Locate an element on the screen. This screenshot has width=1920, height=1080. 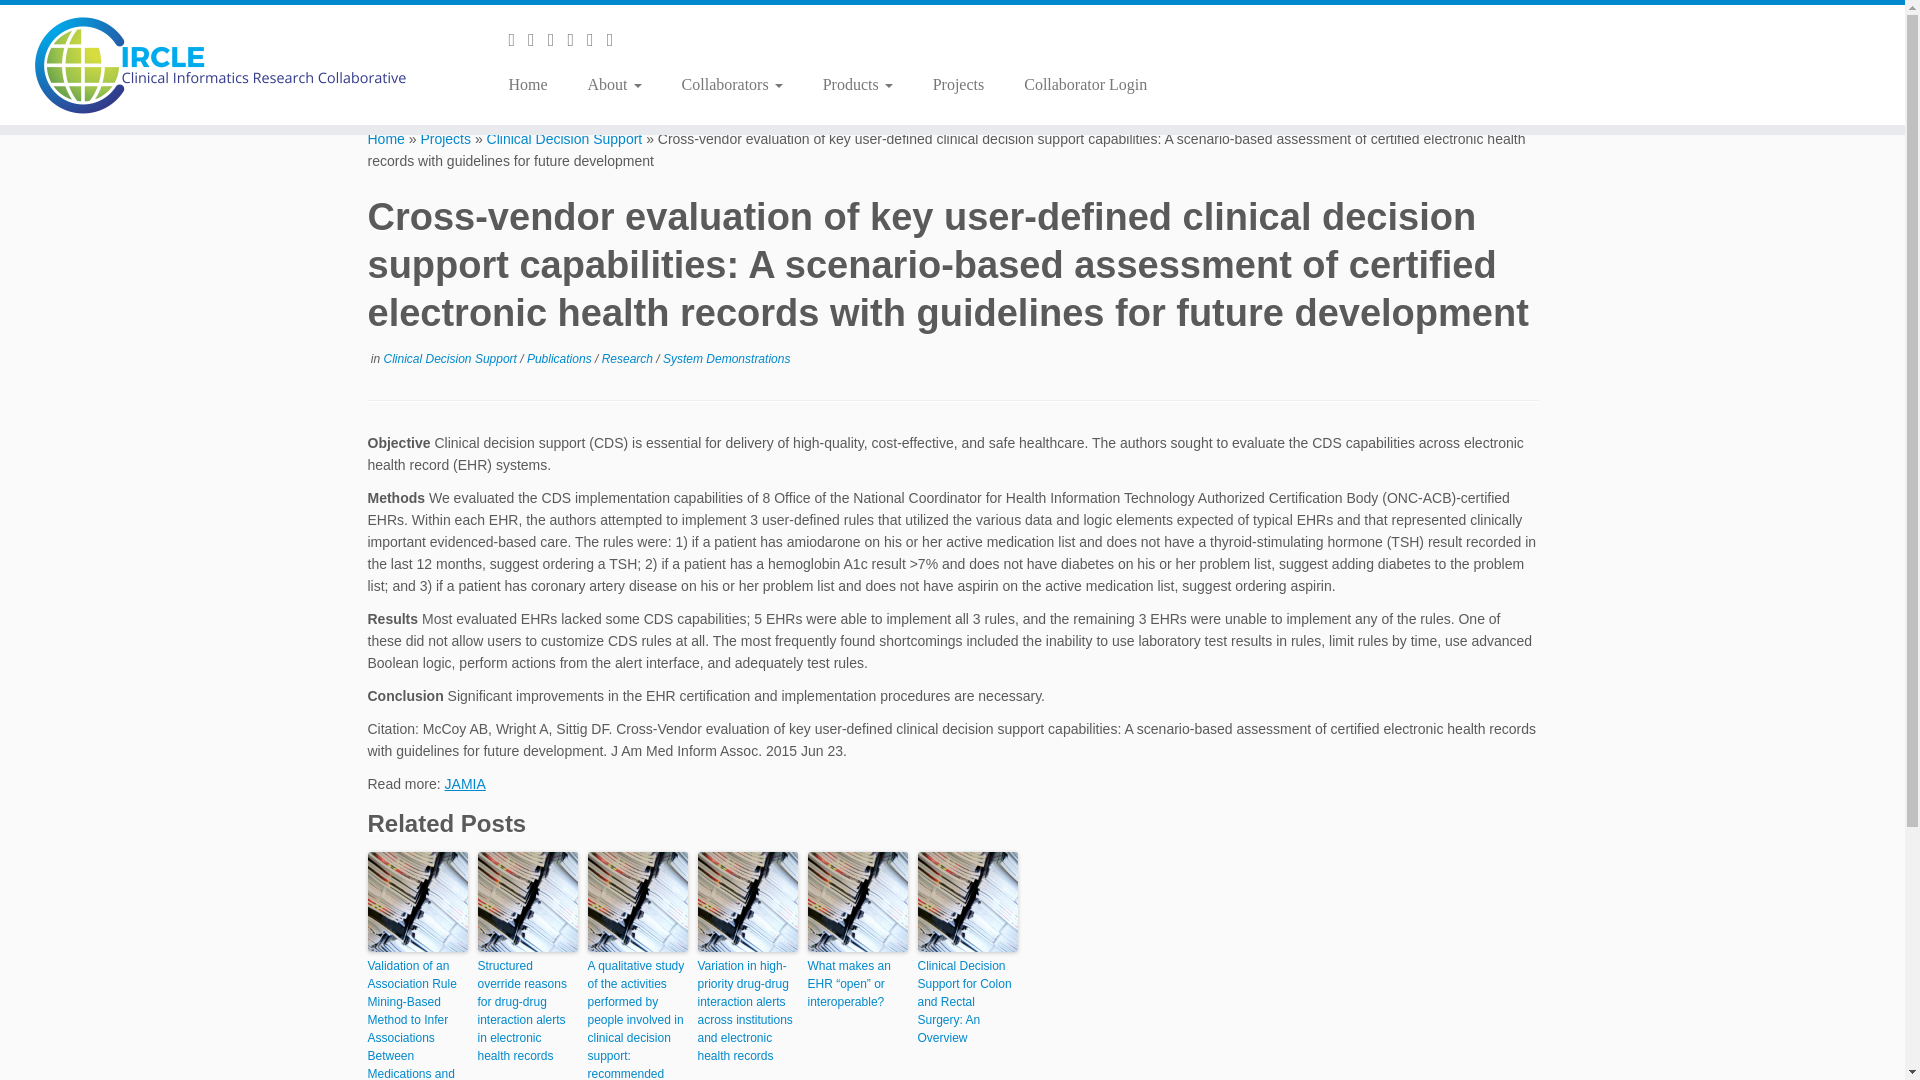
Publications is located at coordinates (560, 359).